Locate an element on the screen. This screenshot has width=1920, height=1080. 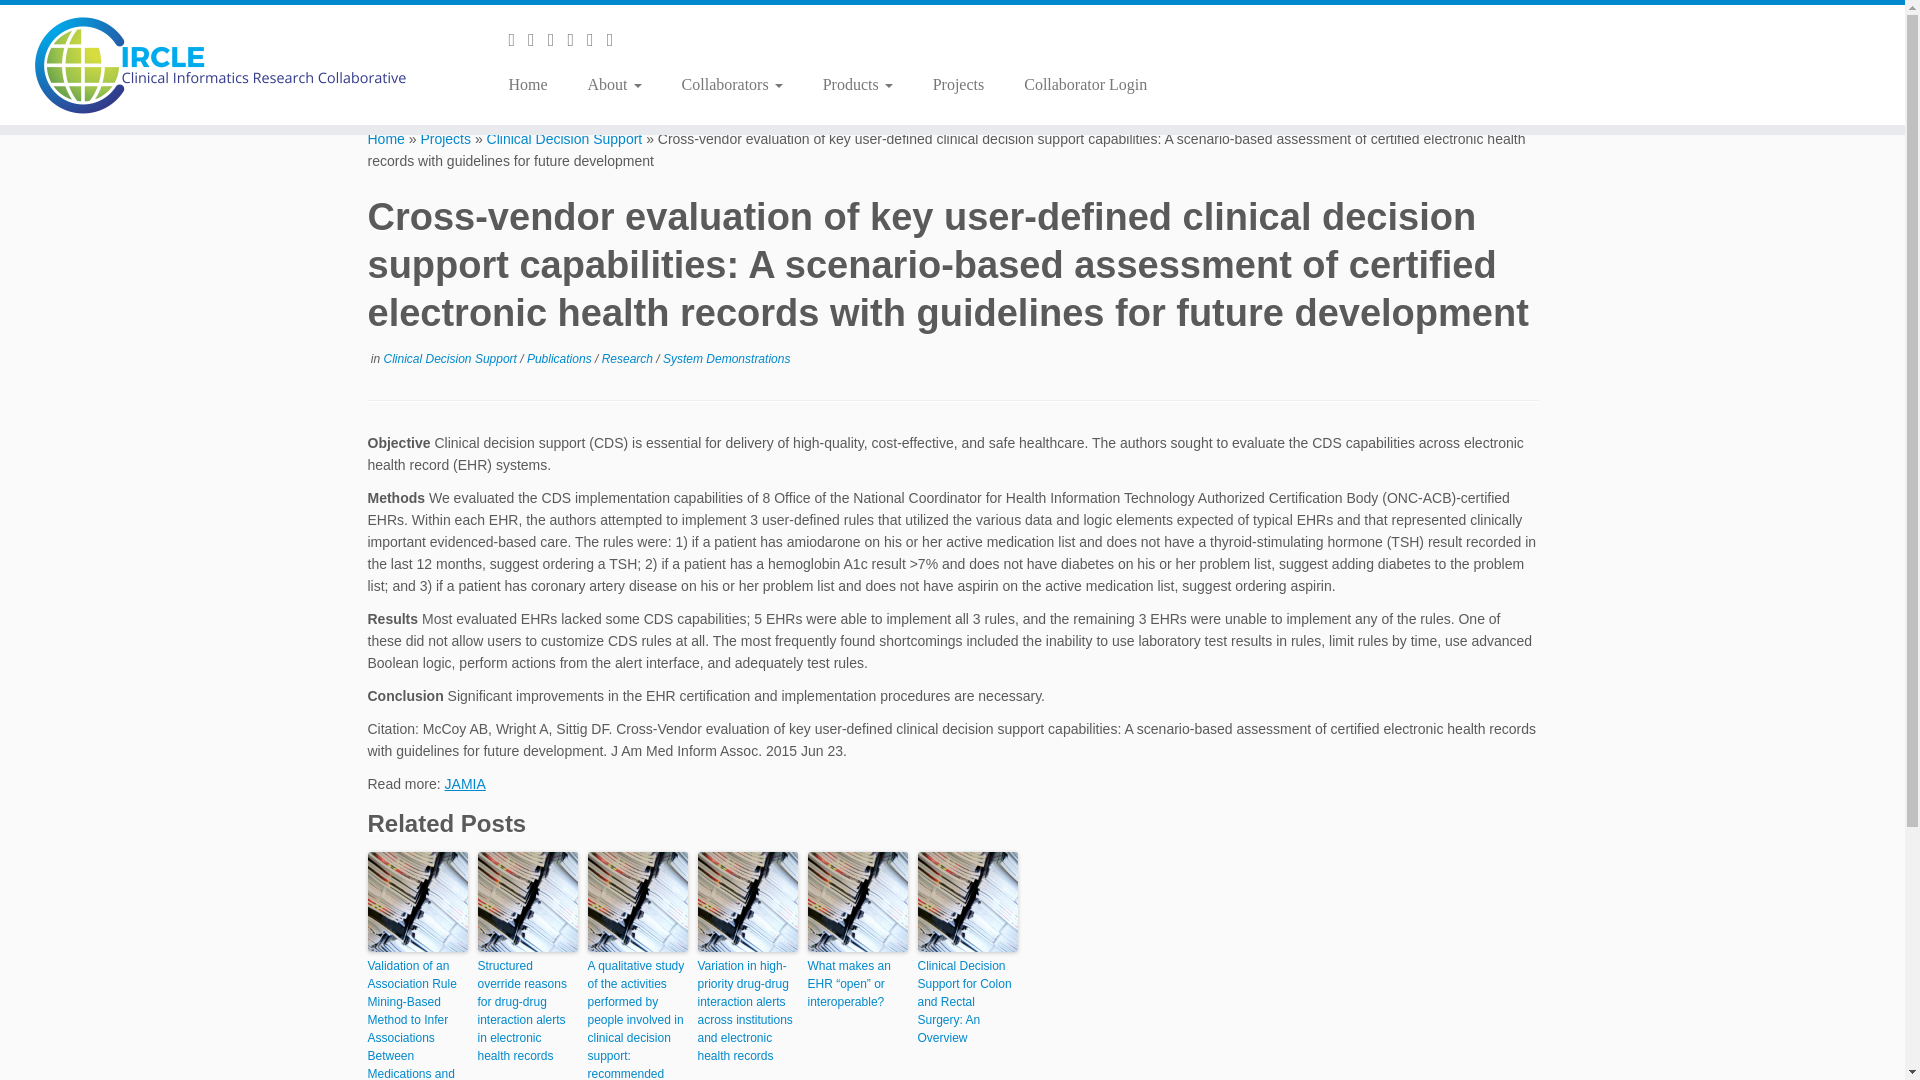
Publications is located at coordinates (560, 359).